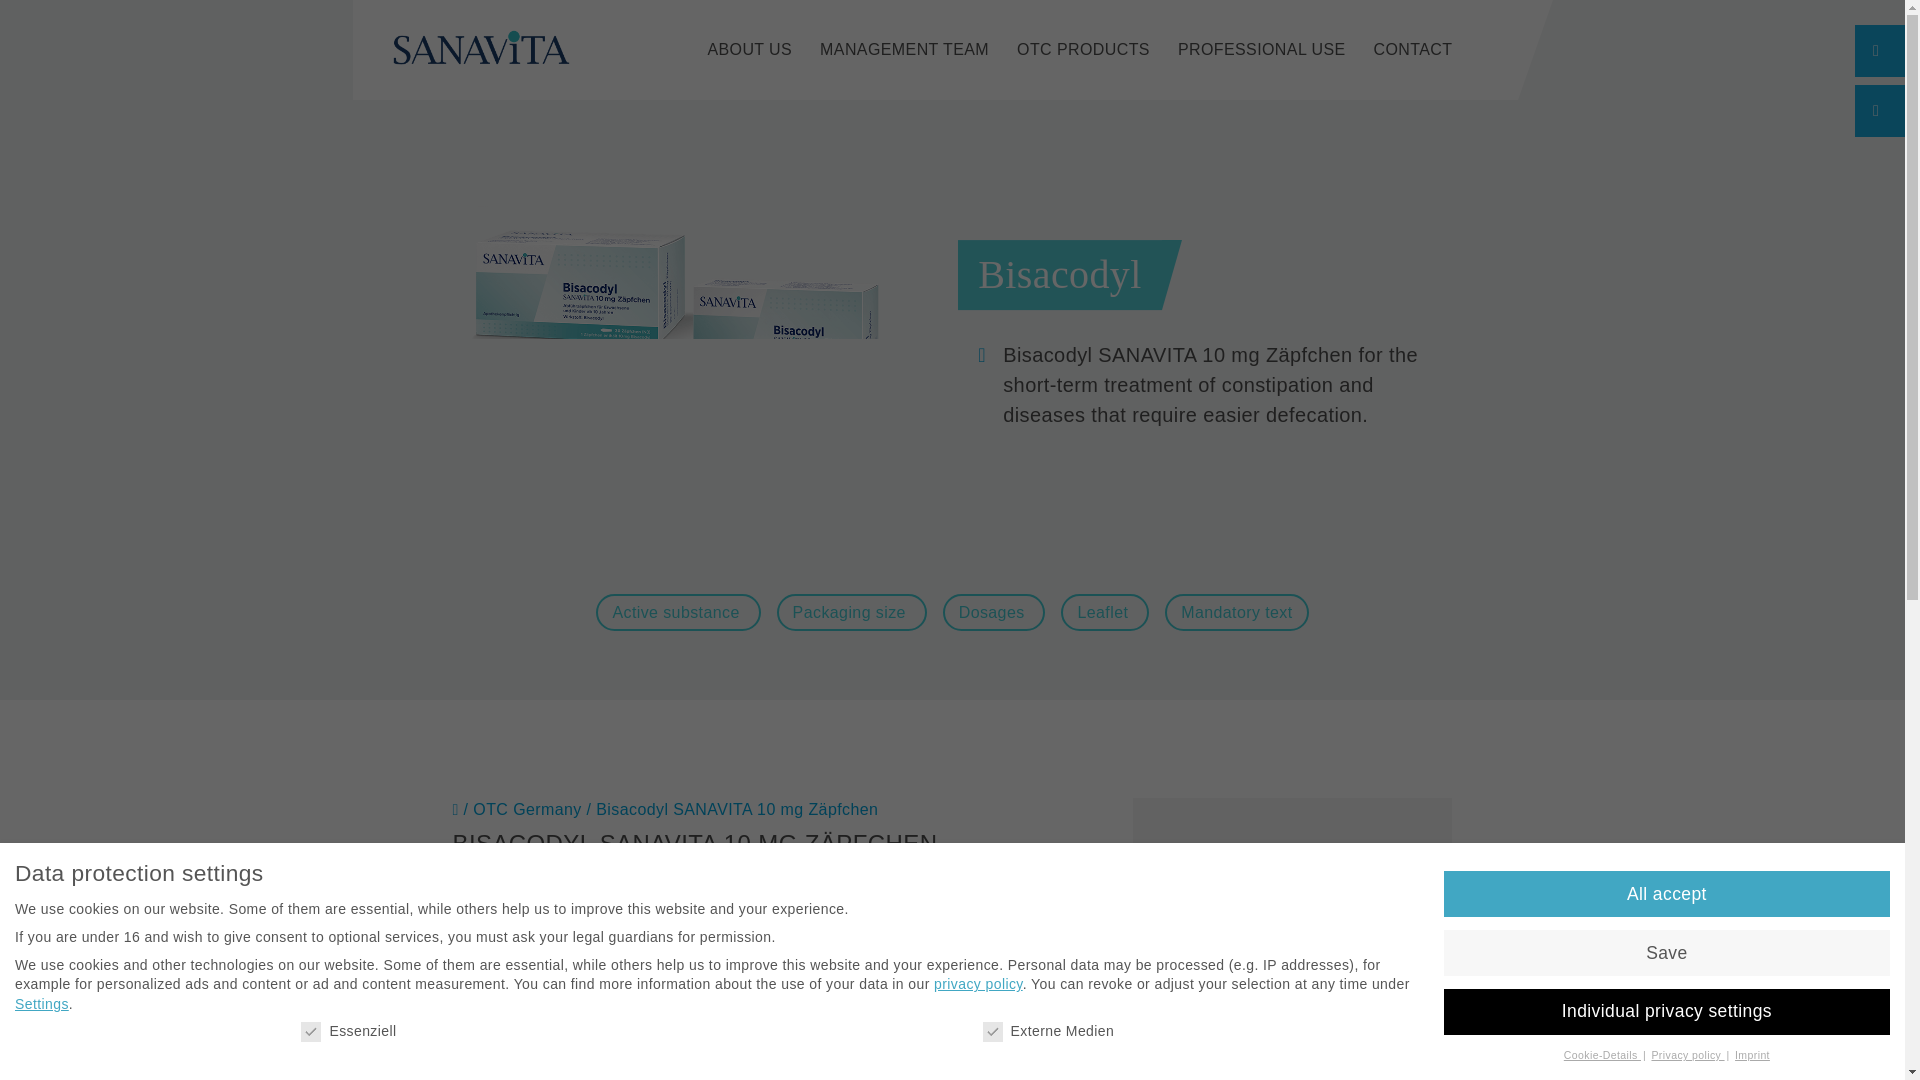 This screenshot has height=1080, width=1920. What do you see at coordinates (1262, 50) in the screenshot?
I see `PROFESSIONAL USE` at bounding box center [1262, 50].